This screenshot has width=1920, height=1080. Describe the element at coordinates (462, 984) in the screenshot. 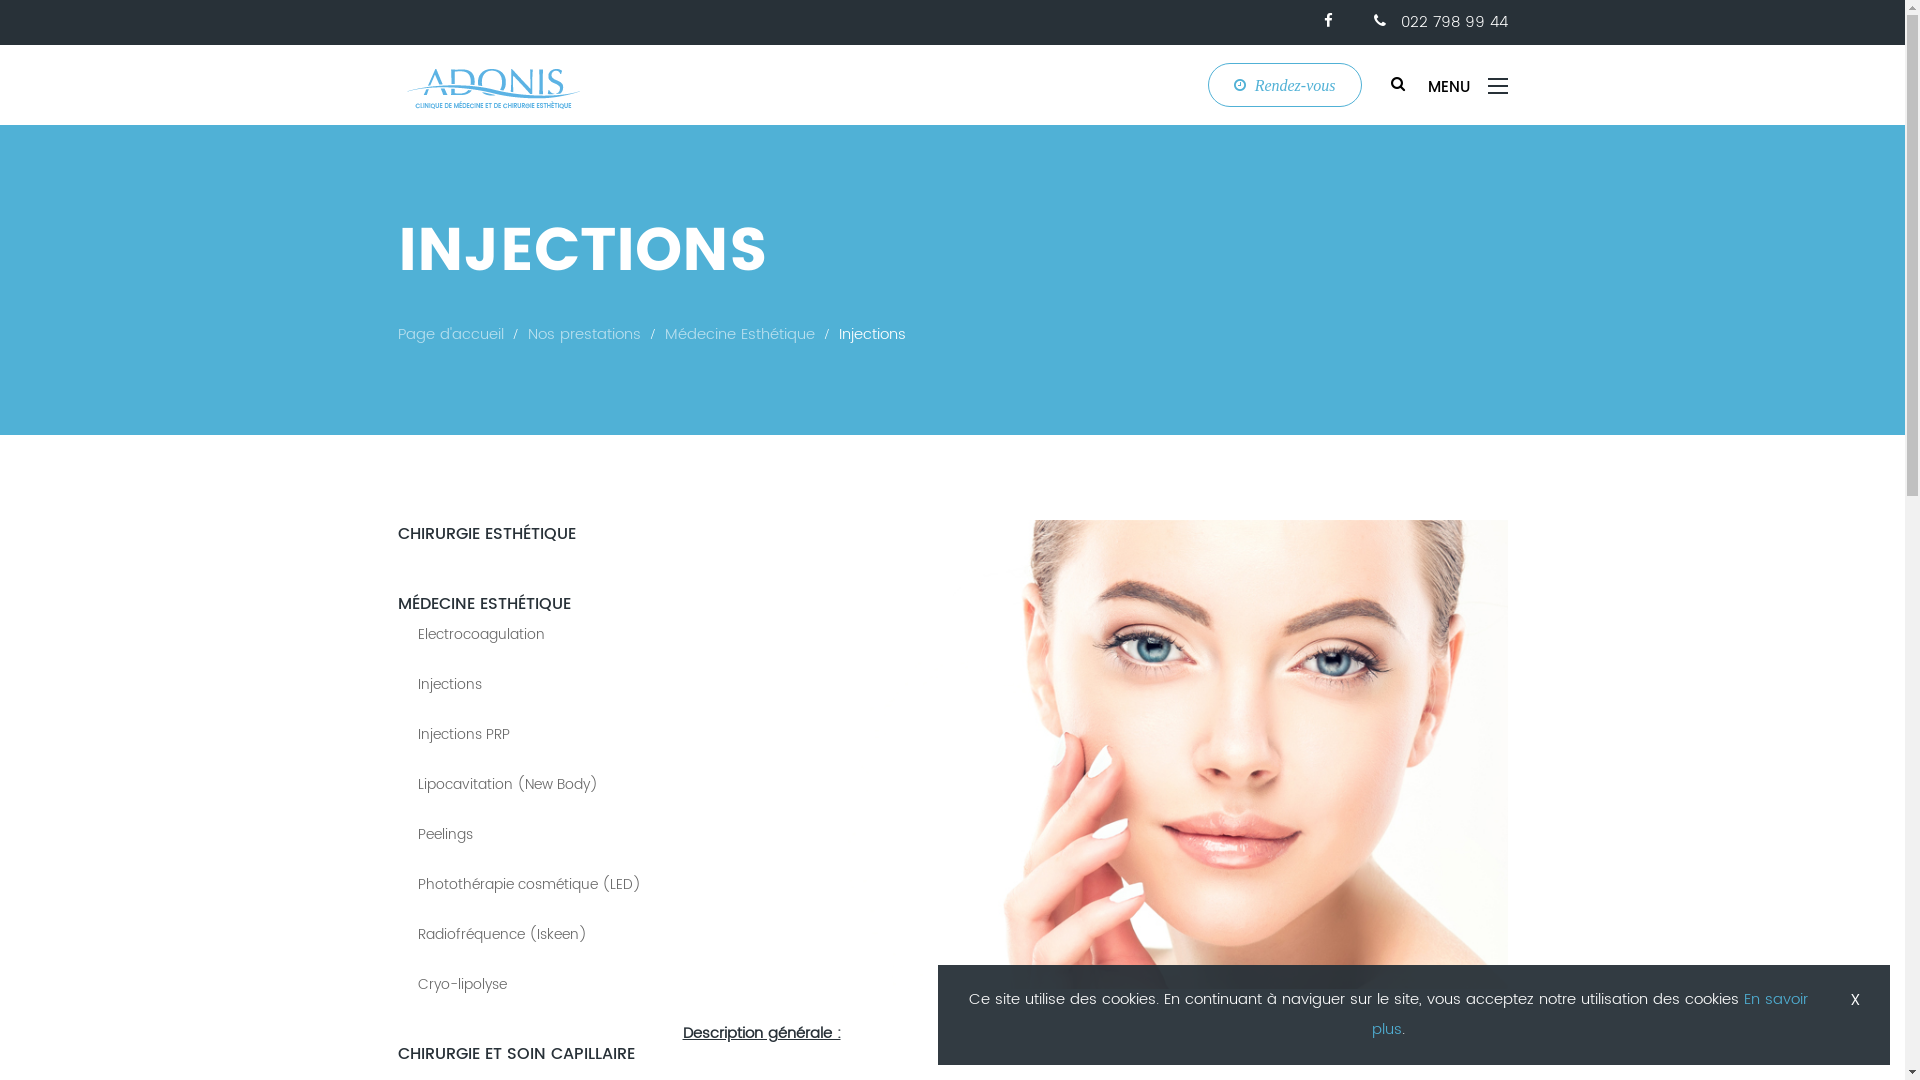

I see `Cryo-lipolyse` at that location.